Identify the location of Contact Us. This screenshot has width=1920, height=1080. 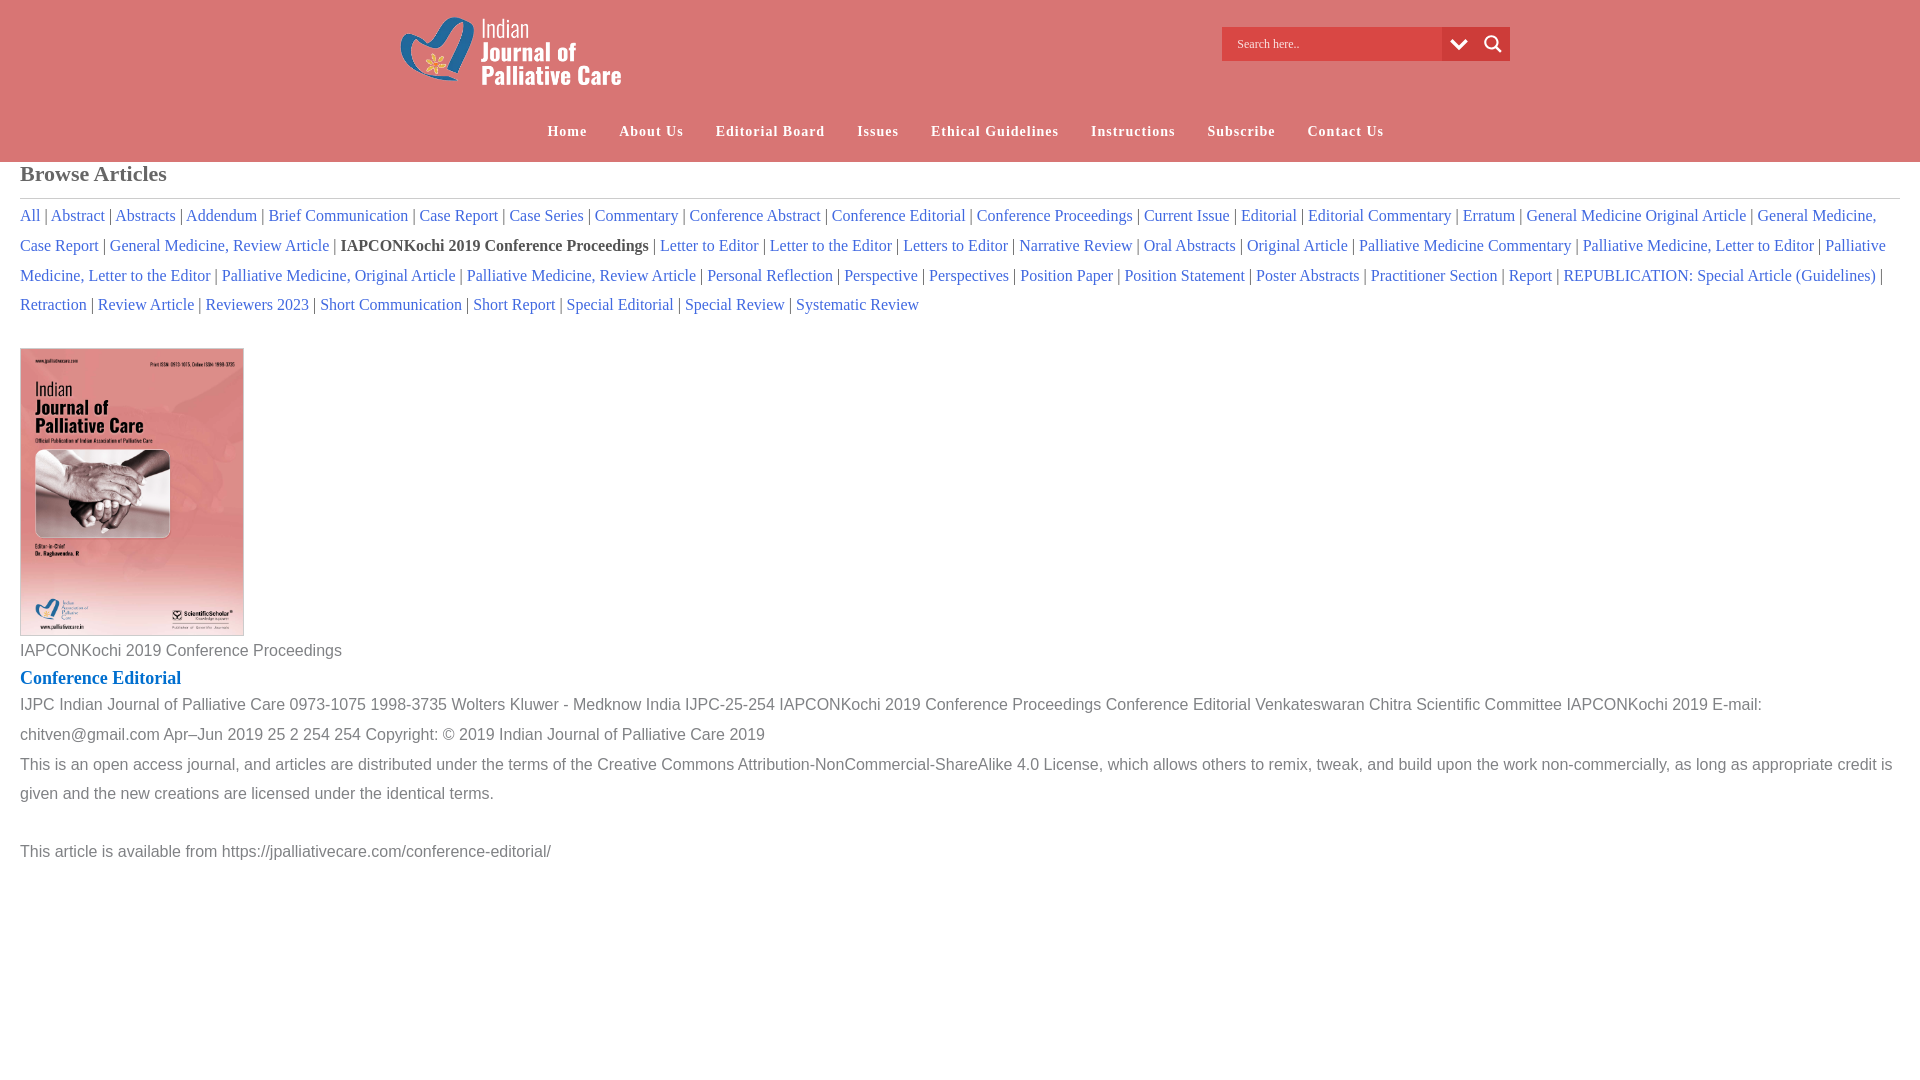
(1346, 132).